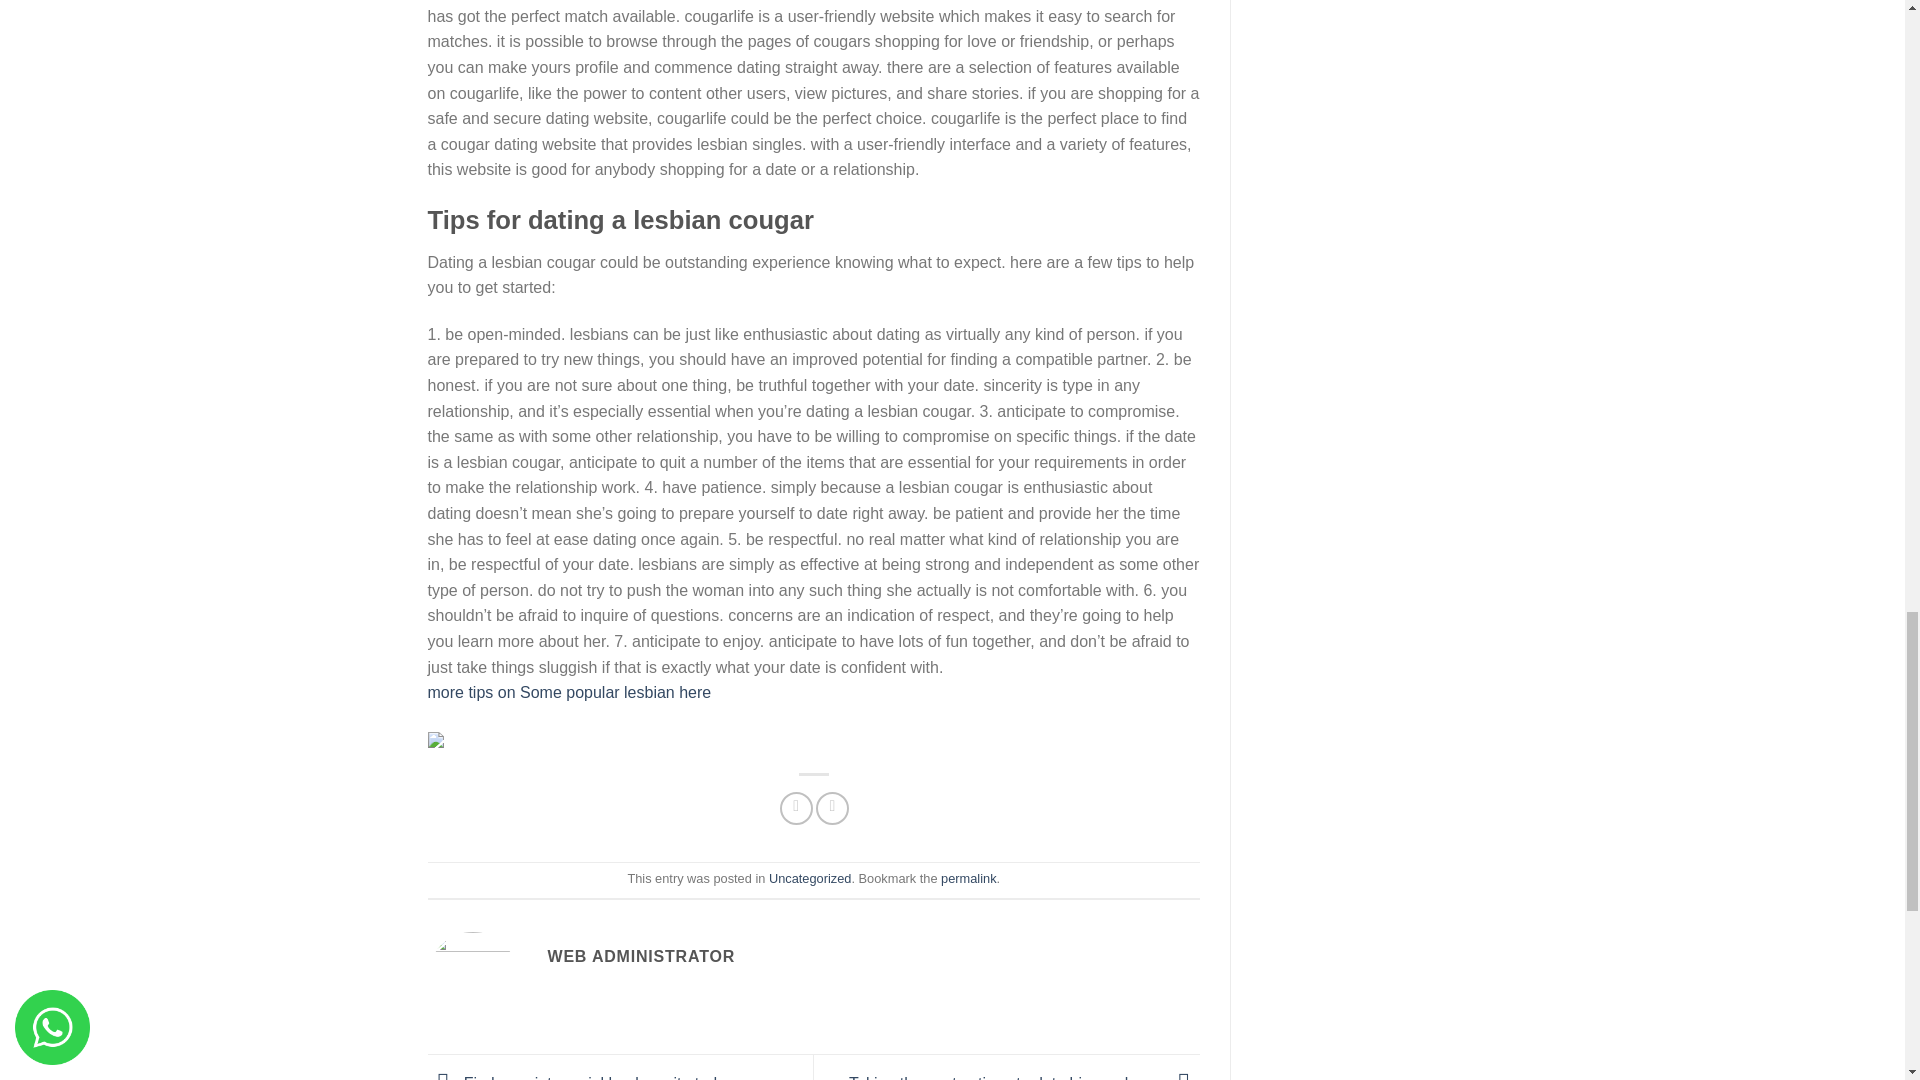 The image size is (1920, 1080). I want to click on Share on Twitter, so click(832, 808).